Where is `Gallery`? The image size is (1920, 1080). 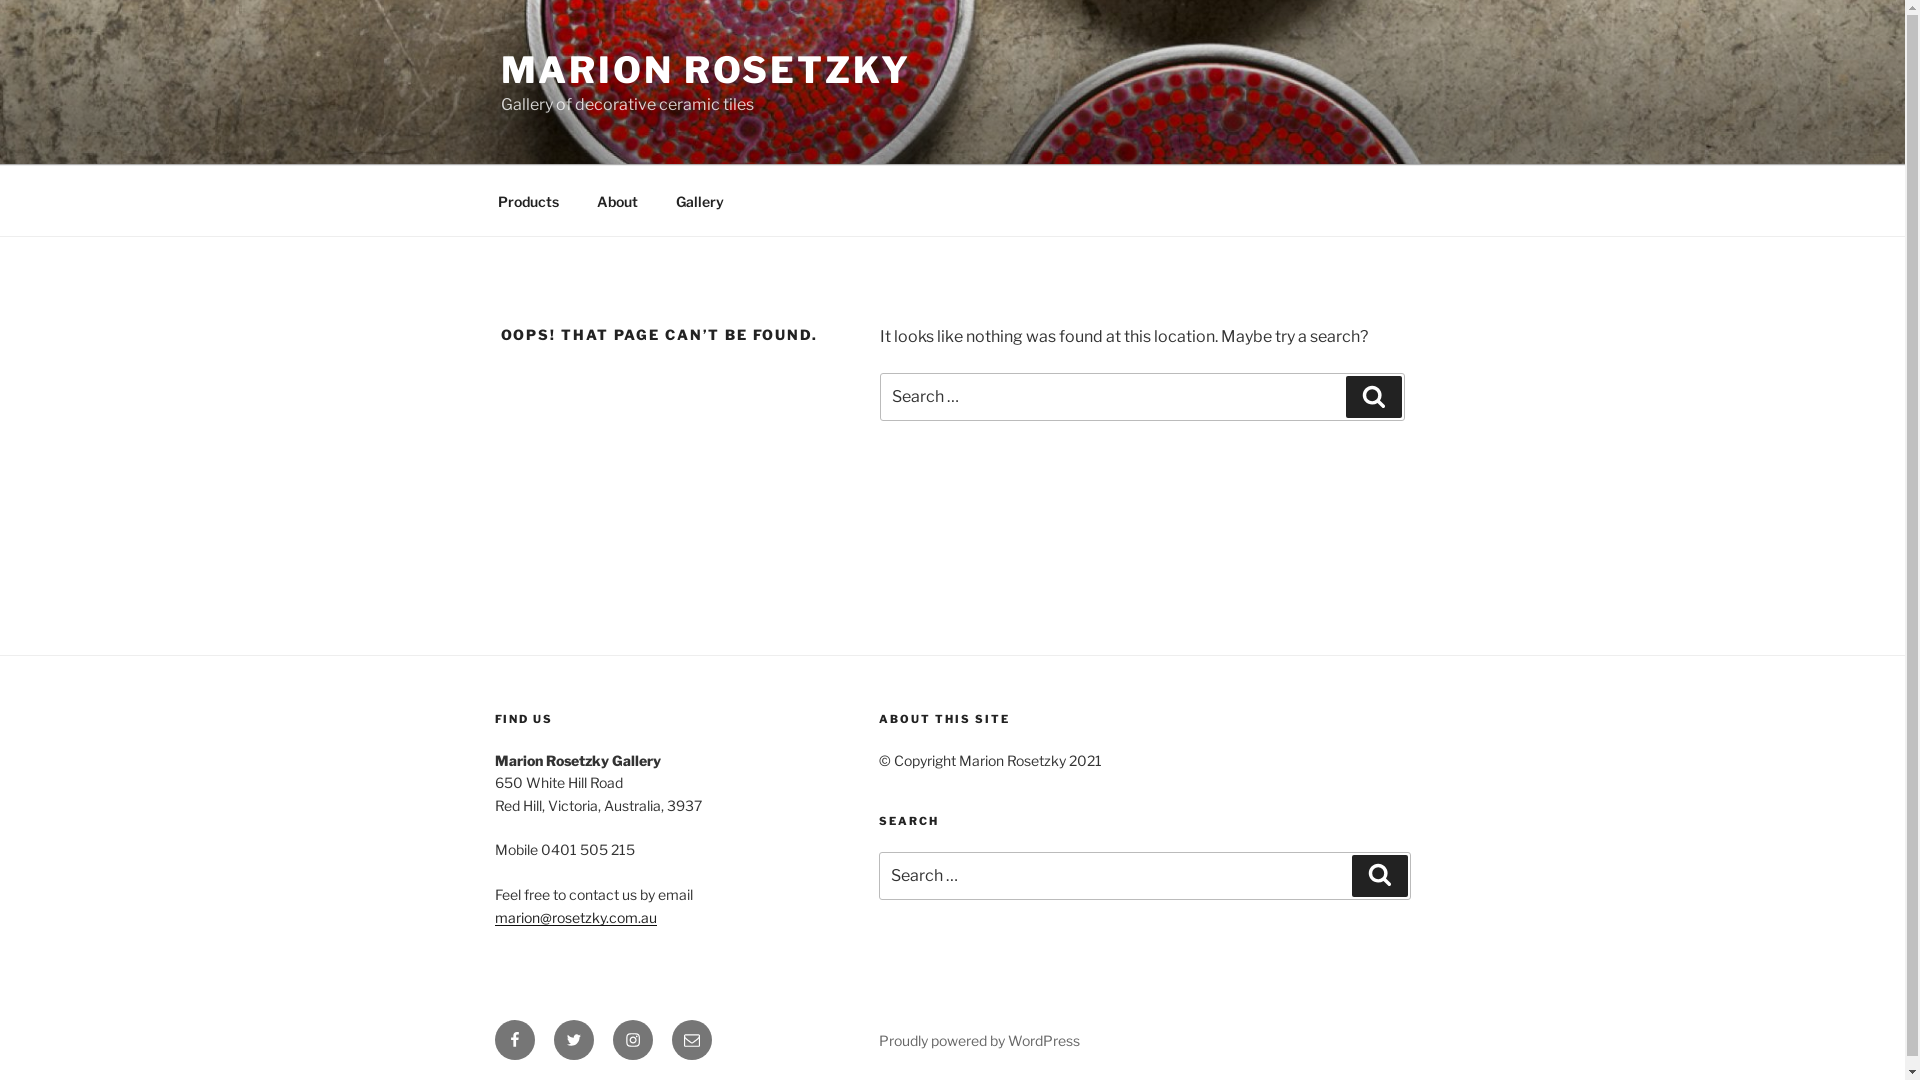 Gallery is located at coordinates (700, 200).